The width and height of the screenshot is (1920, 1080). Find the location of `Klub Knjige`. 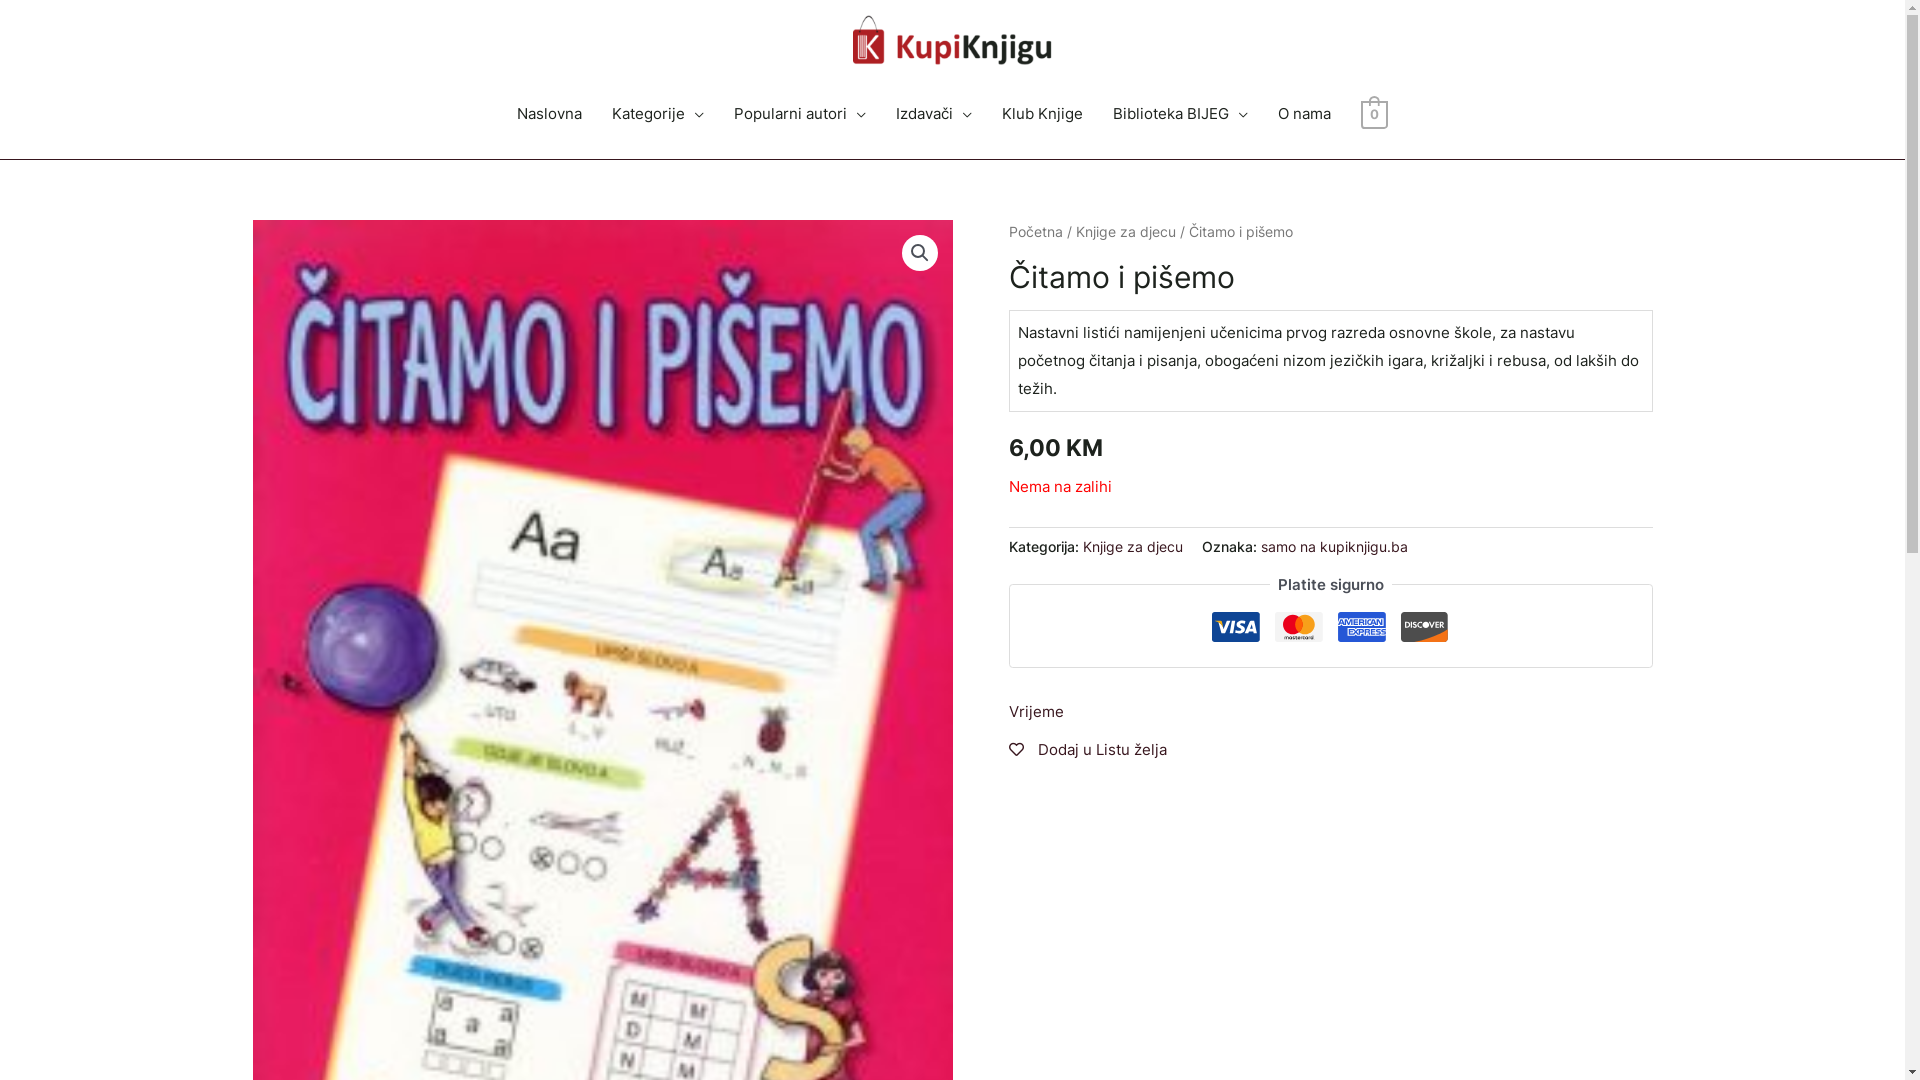

Klub Knjige is located at coordinates (1042, 114).